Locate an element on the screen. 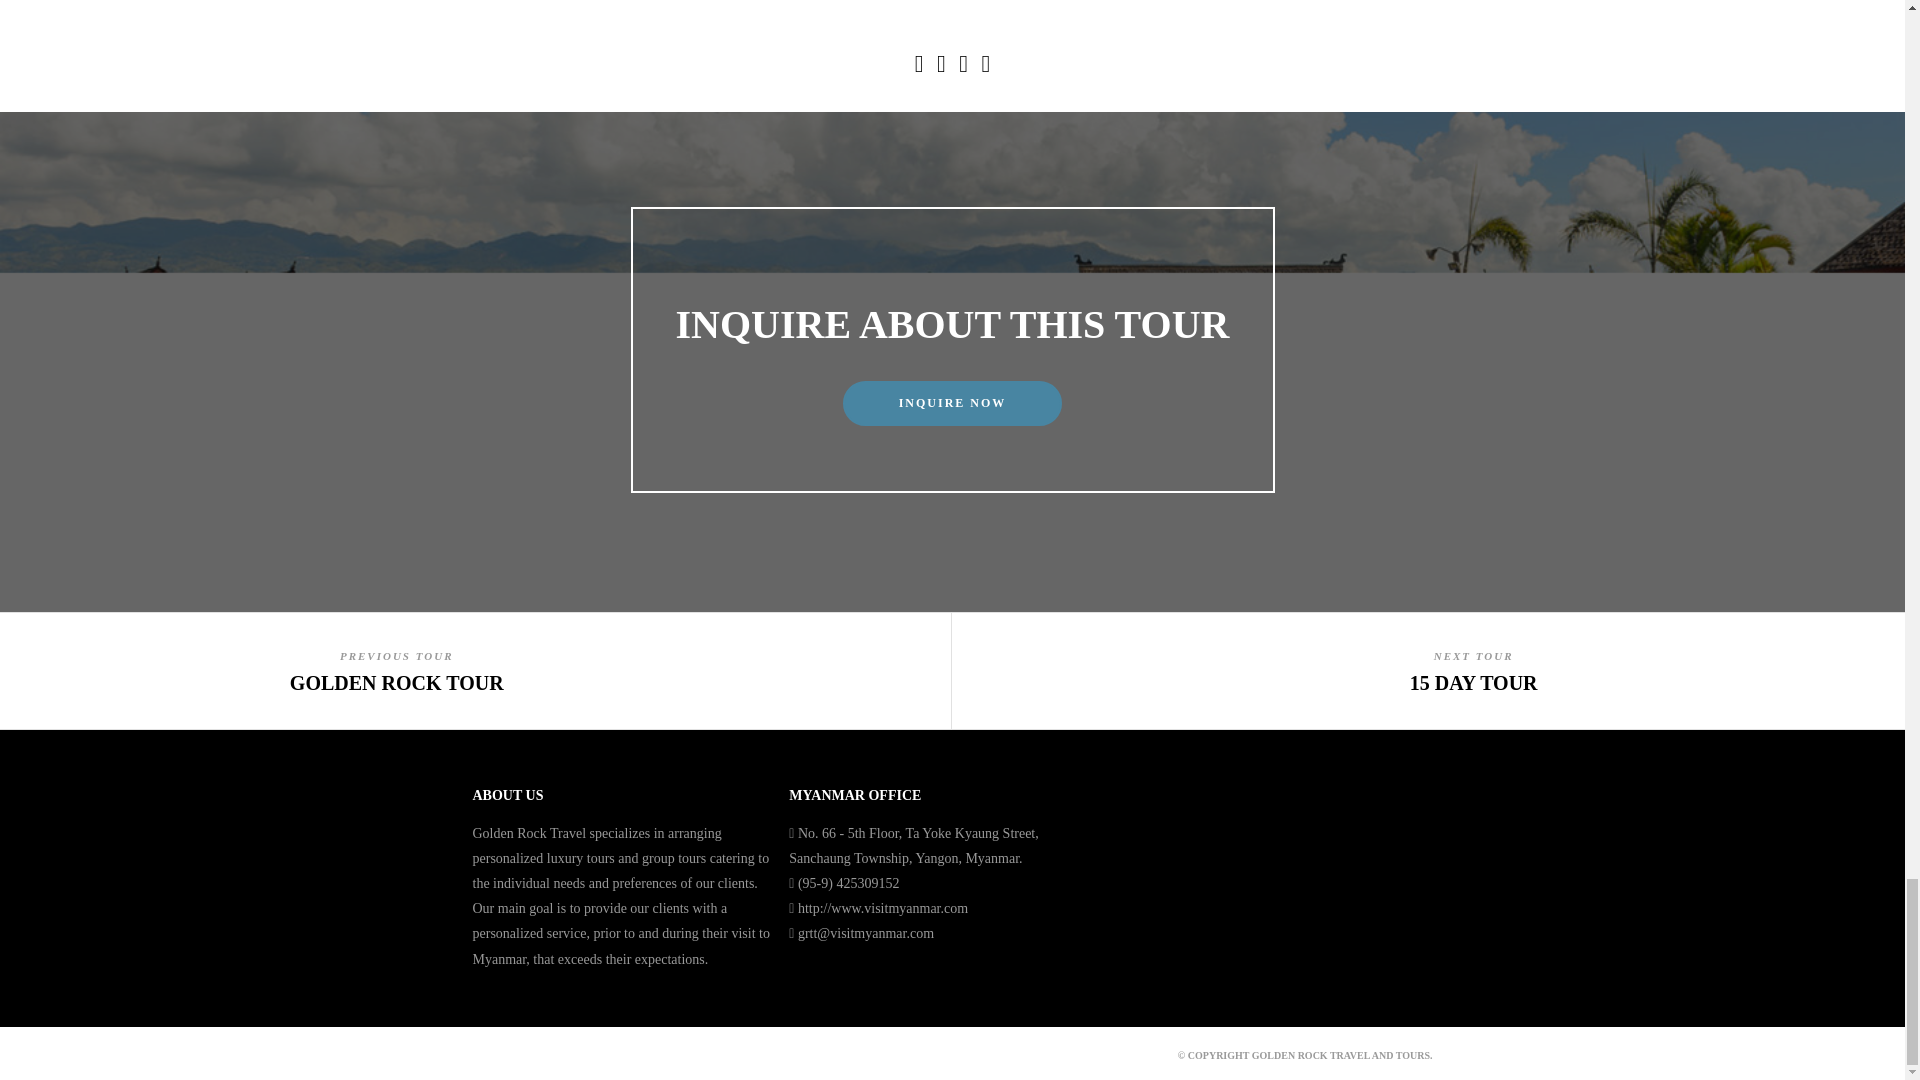  Share On Twitter is located at coordinates (940, 66).